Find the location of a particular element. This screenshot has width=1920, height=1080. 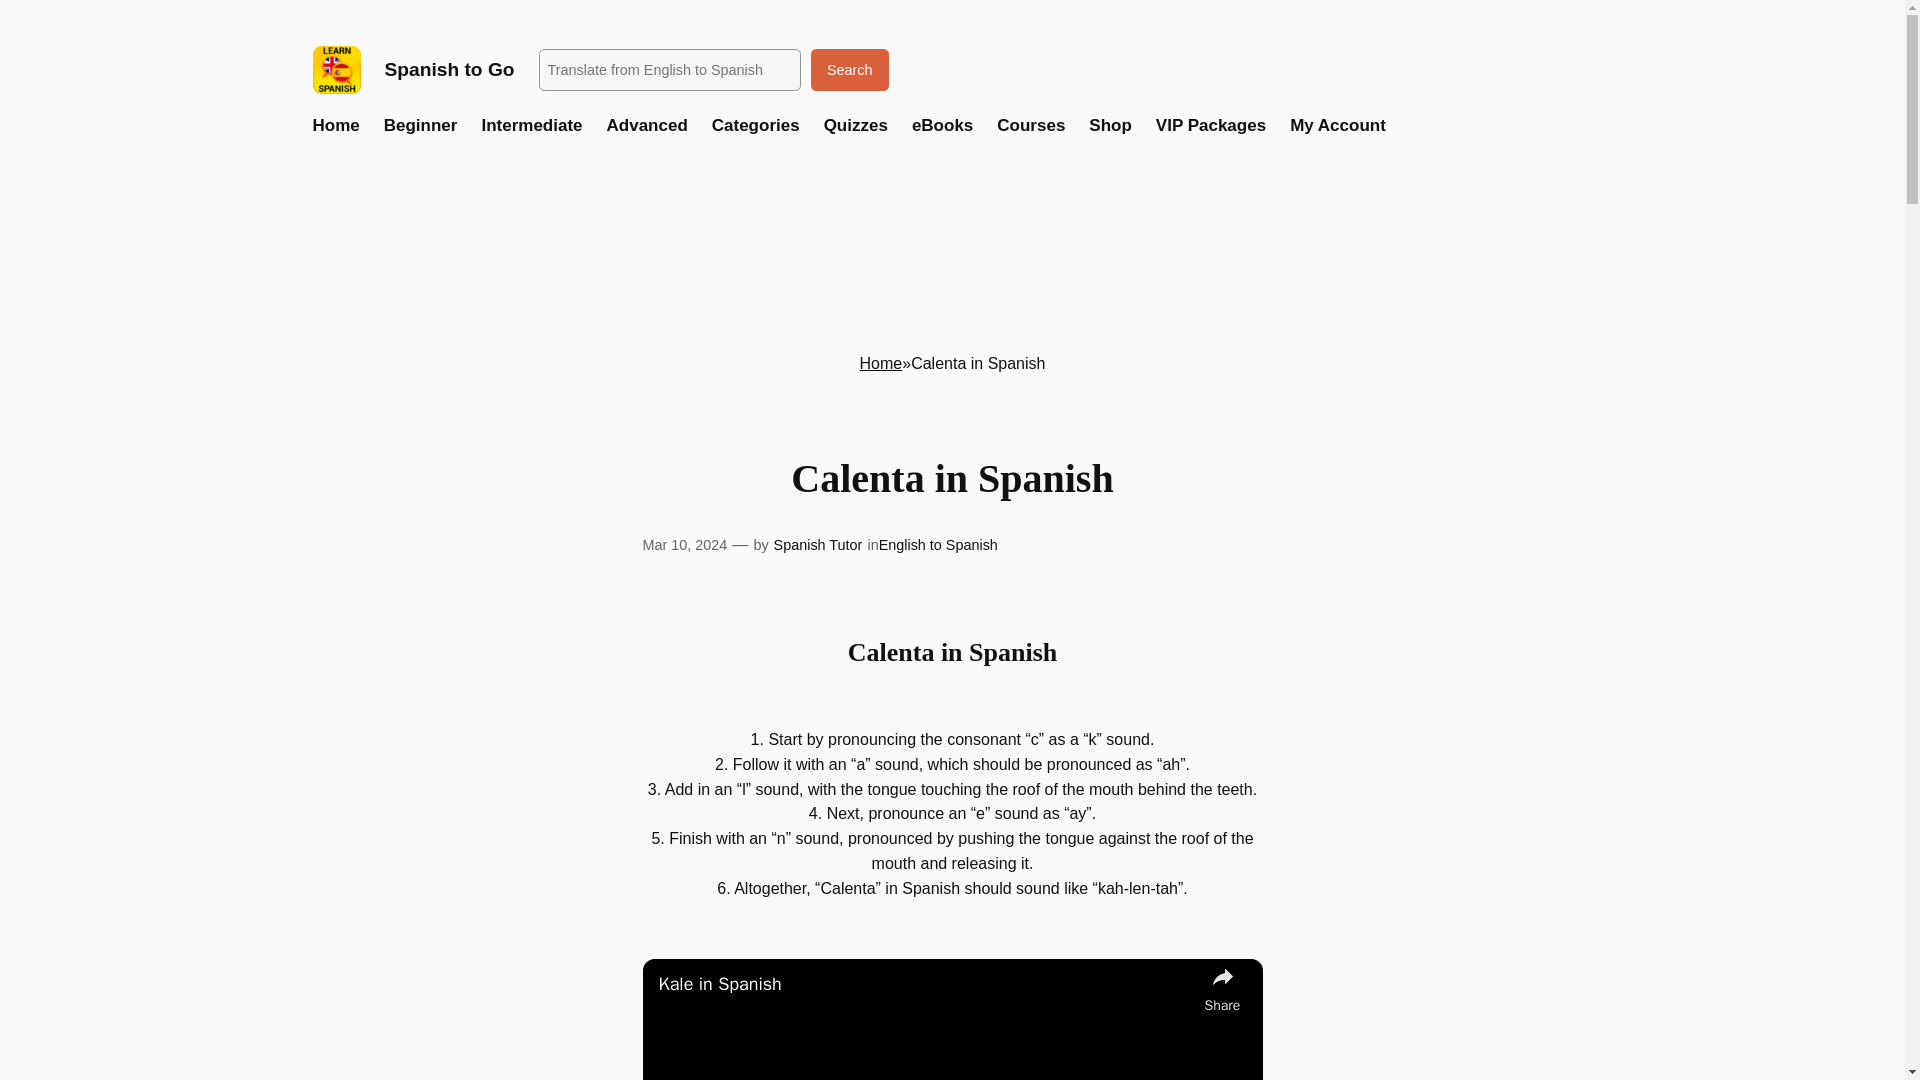

Home is located at coordinates (881, 363).